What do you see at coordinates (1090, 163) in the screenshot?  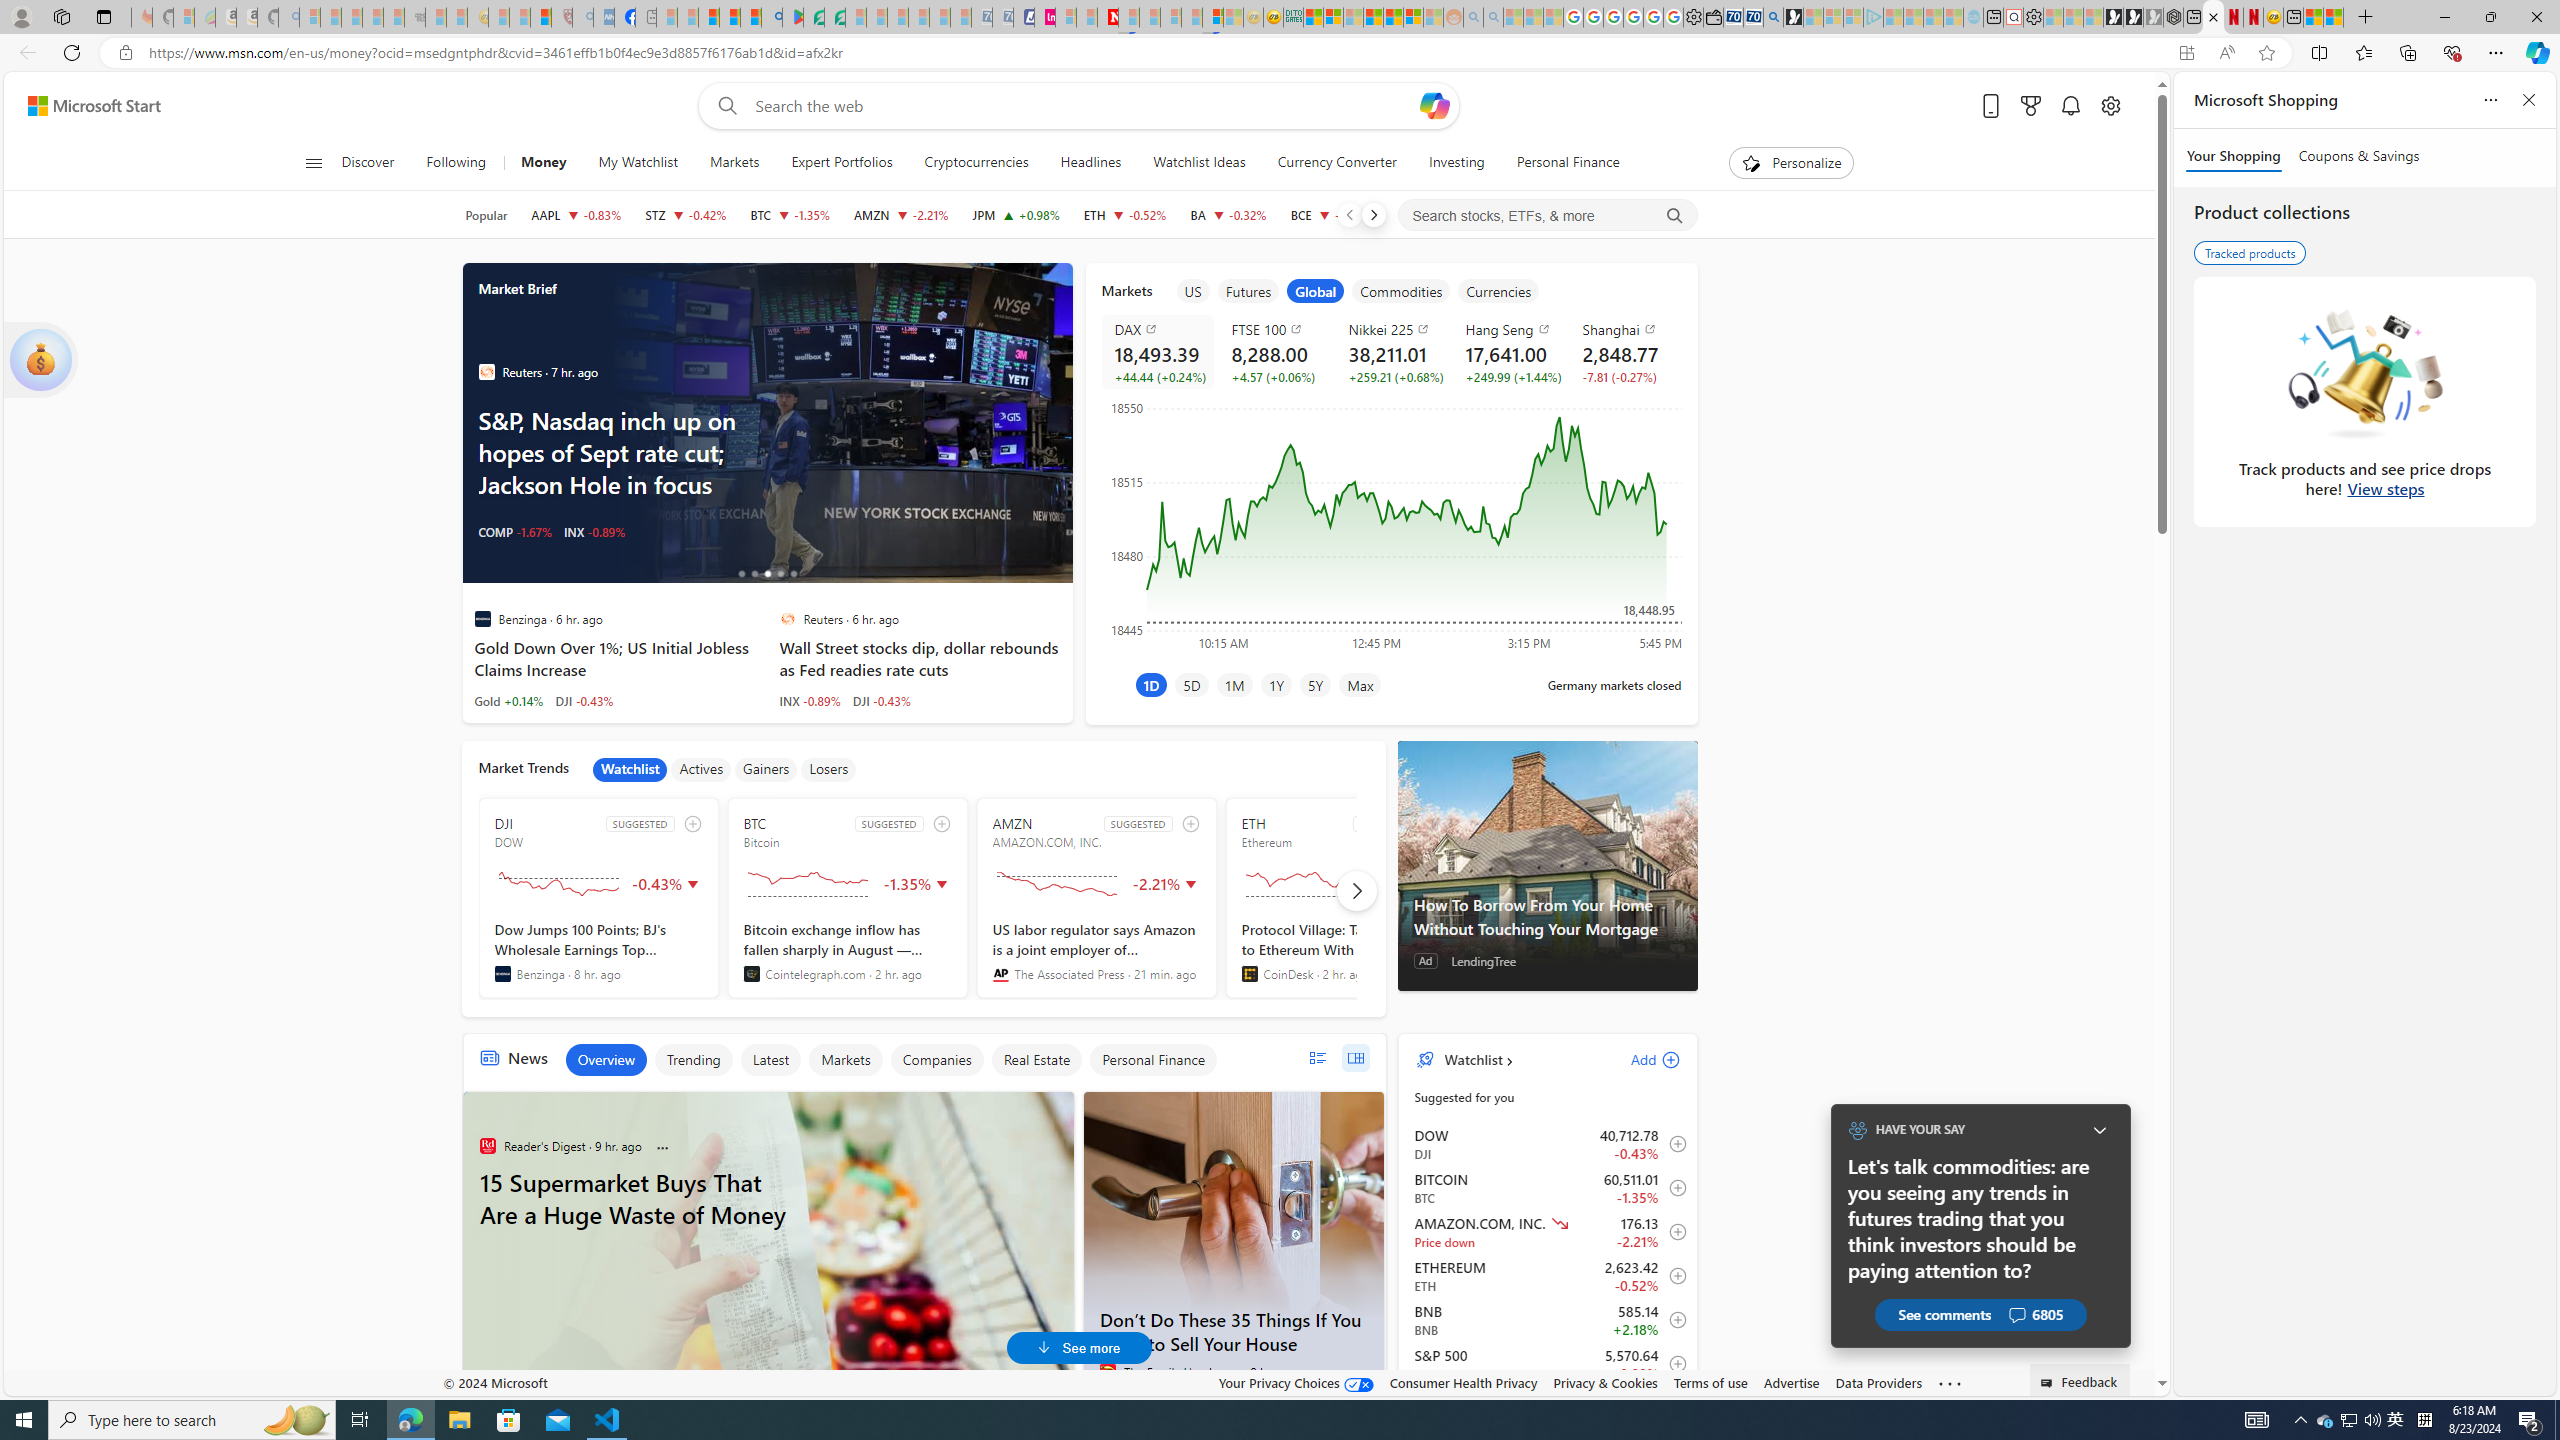 I see `Headlines` at bounding box center [1090, 163].